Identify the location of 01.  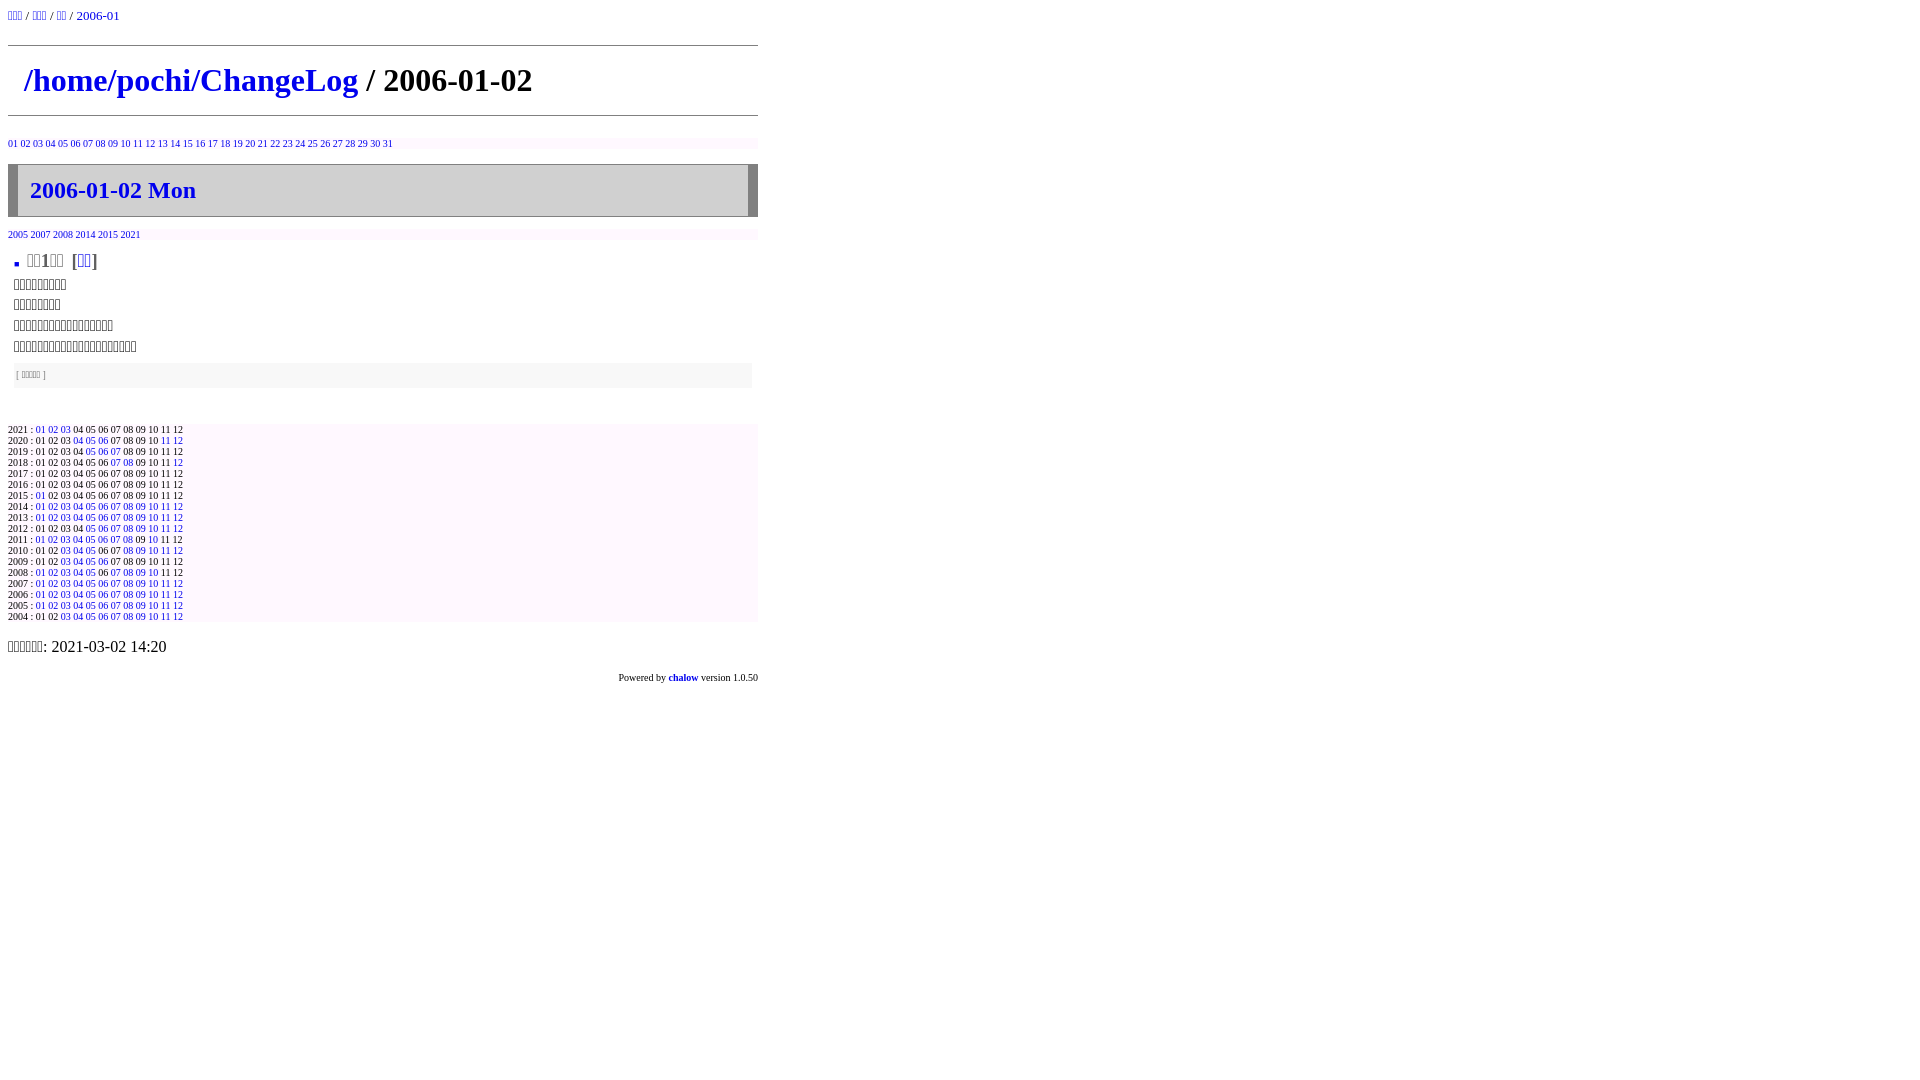
(41, 506).